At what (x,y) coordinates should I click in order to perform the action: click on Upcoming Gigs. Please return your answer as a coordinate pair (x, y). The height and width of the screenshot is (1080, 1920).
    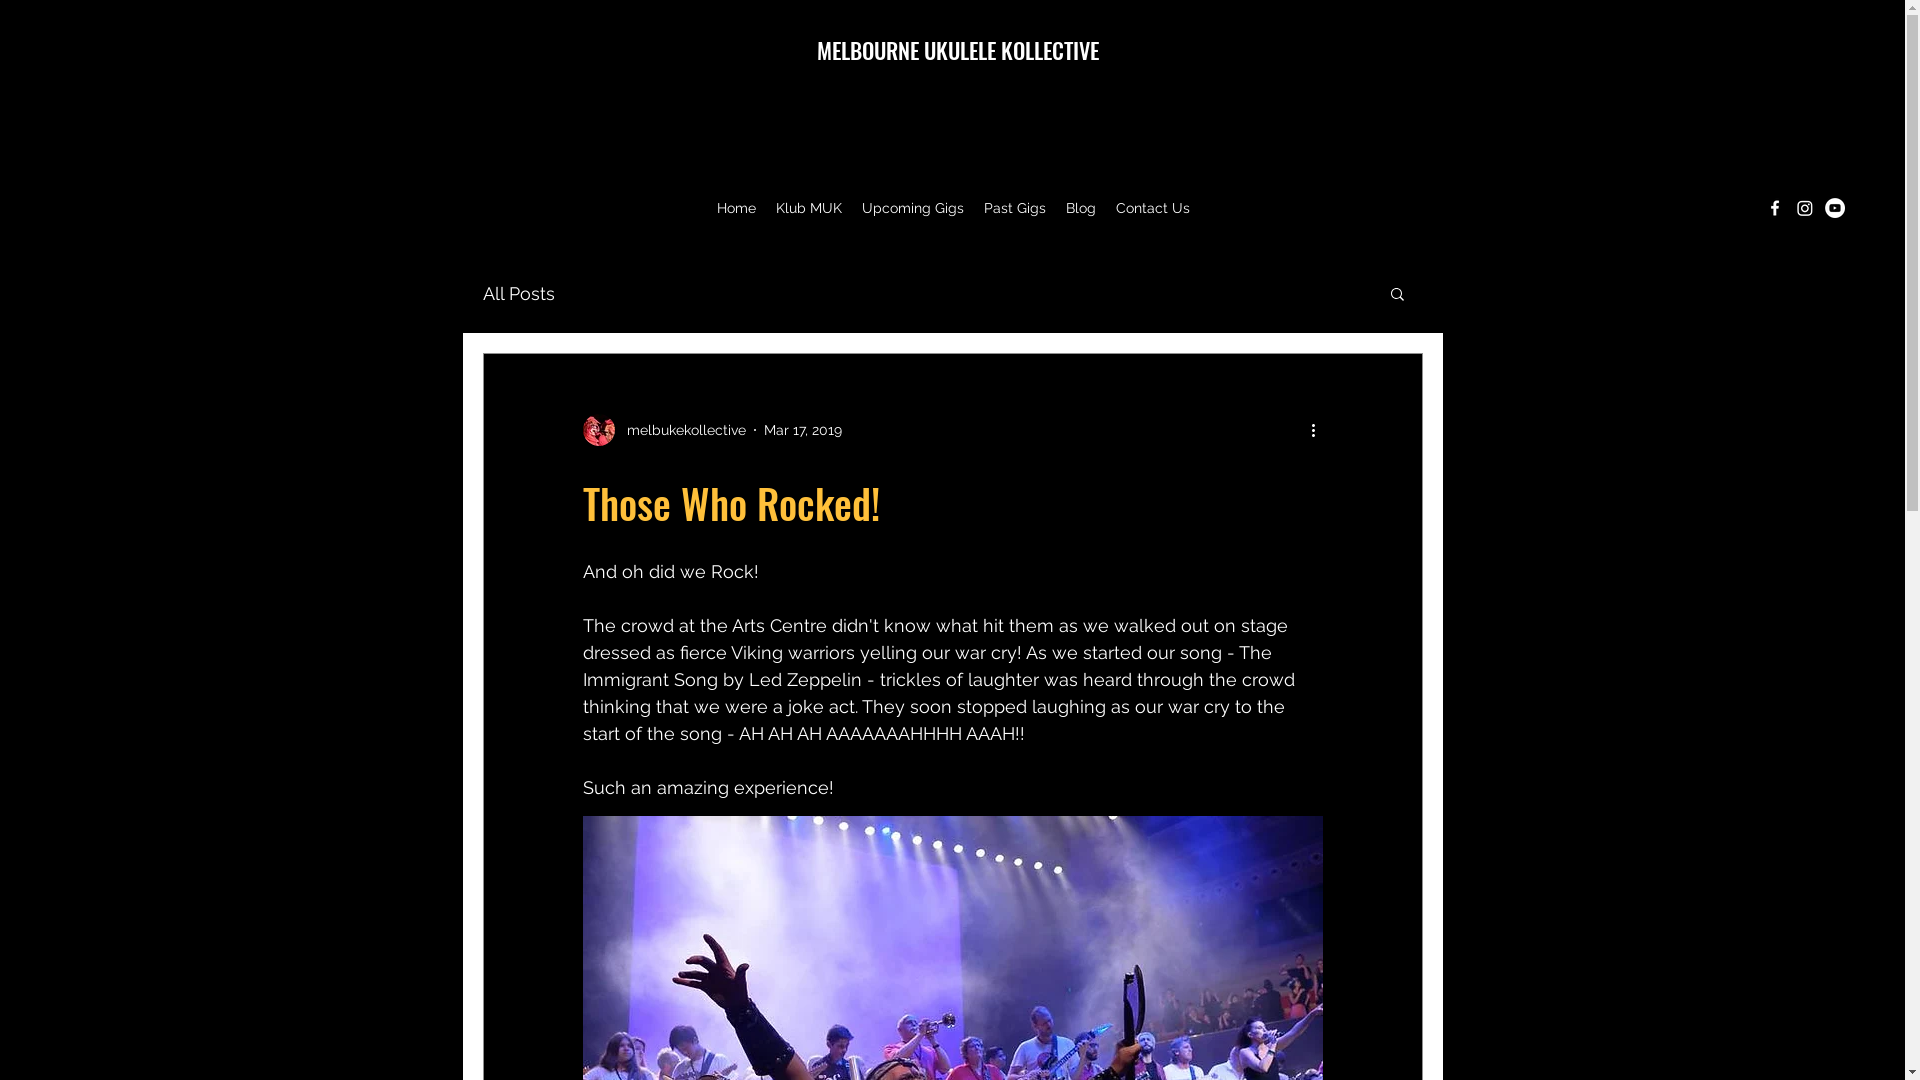
    Looking at the image, I should click on (913, 208).